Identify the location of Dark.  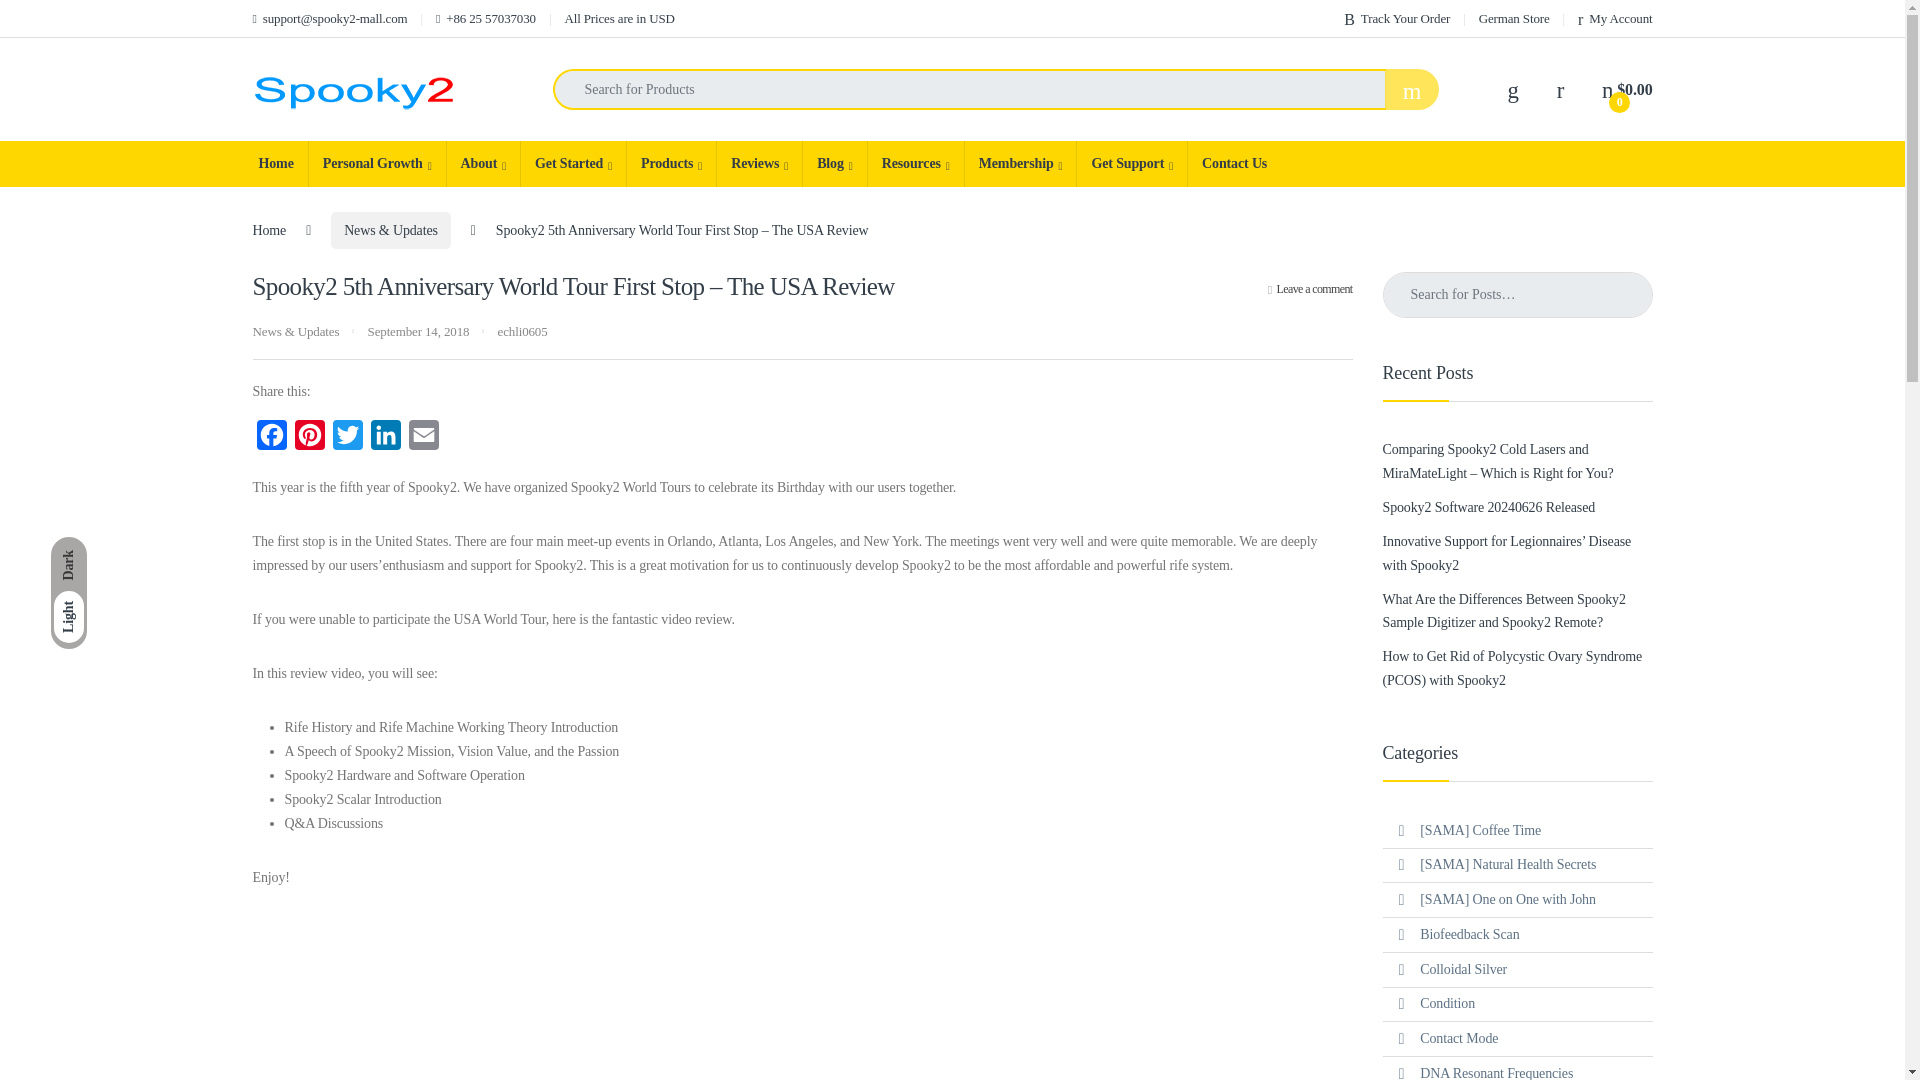
(68, 565).